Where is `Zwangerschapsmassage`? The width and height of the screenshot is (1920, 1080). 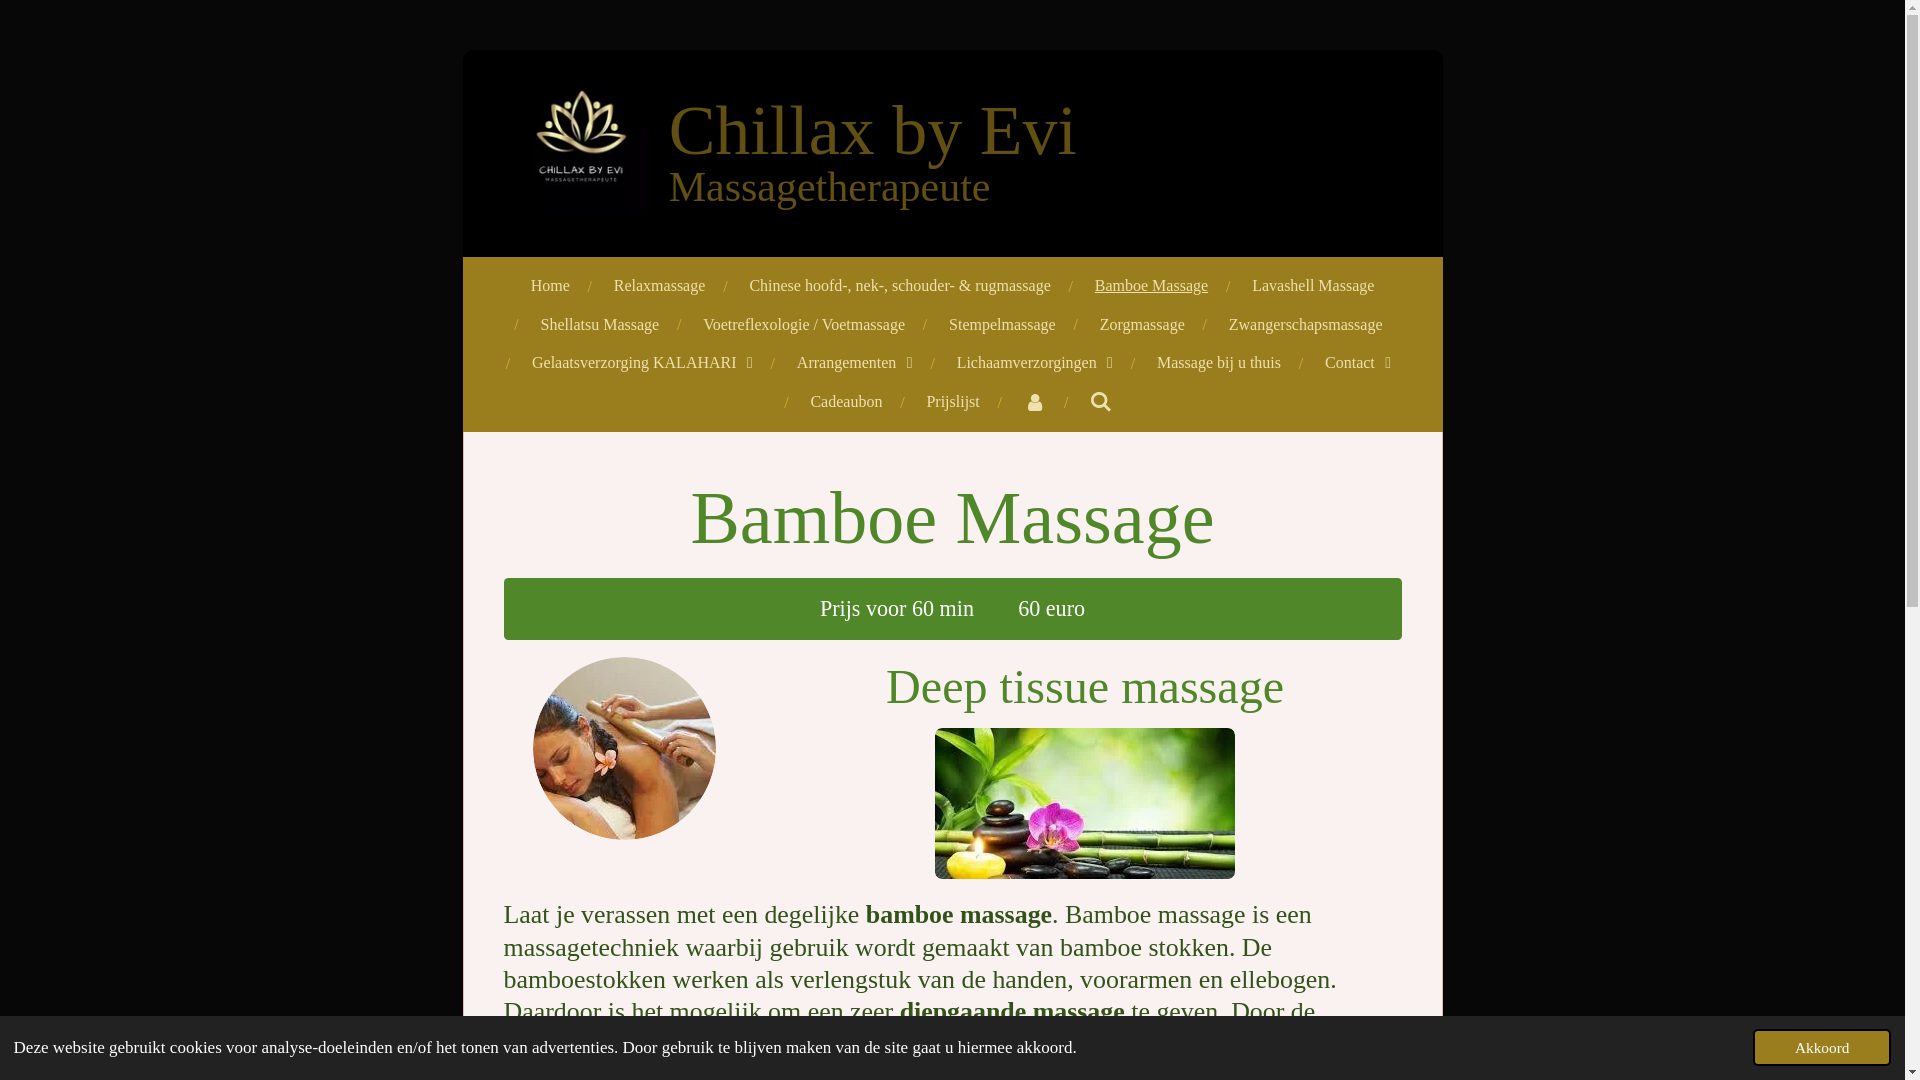
Zwangerschapsmassage is located at coordinates (1306, 326).